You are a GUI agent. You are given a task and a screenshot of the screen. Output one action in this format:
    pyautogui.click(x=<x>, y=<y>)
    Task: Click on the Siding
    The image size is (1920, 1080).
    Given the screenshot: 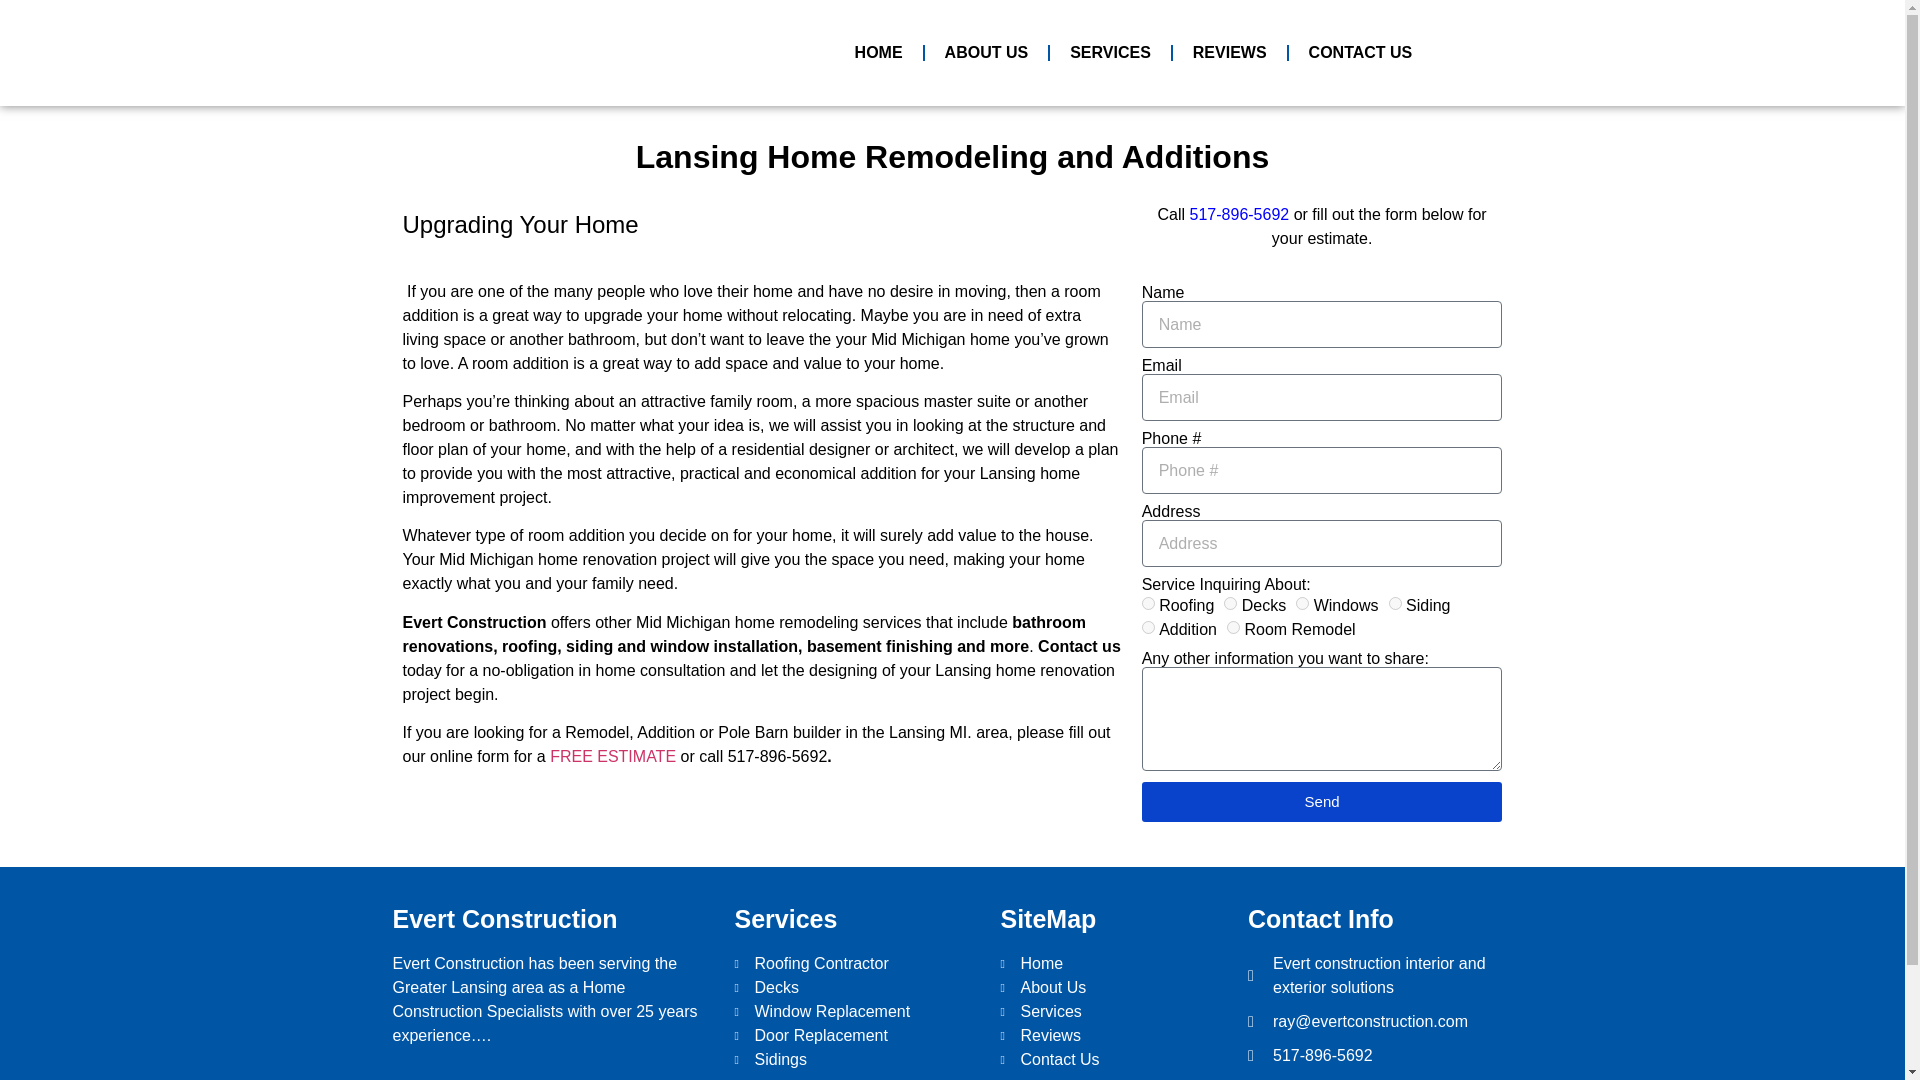 What is the action you would take?
    pyautogui.click(x=1394, y=604)
    